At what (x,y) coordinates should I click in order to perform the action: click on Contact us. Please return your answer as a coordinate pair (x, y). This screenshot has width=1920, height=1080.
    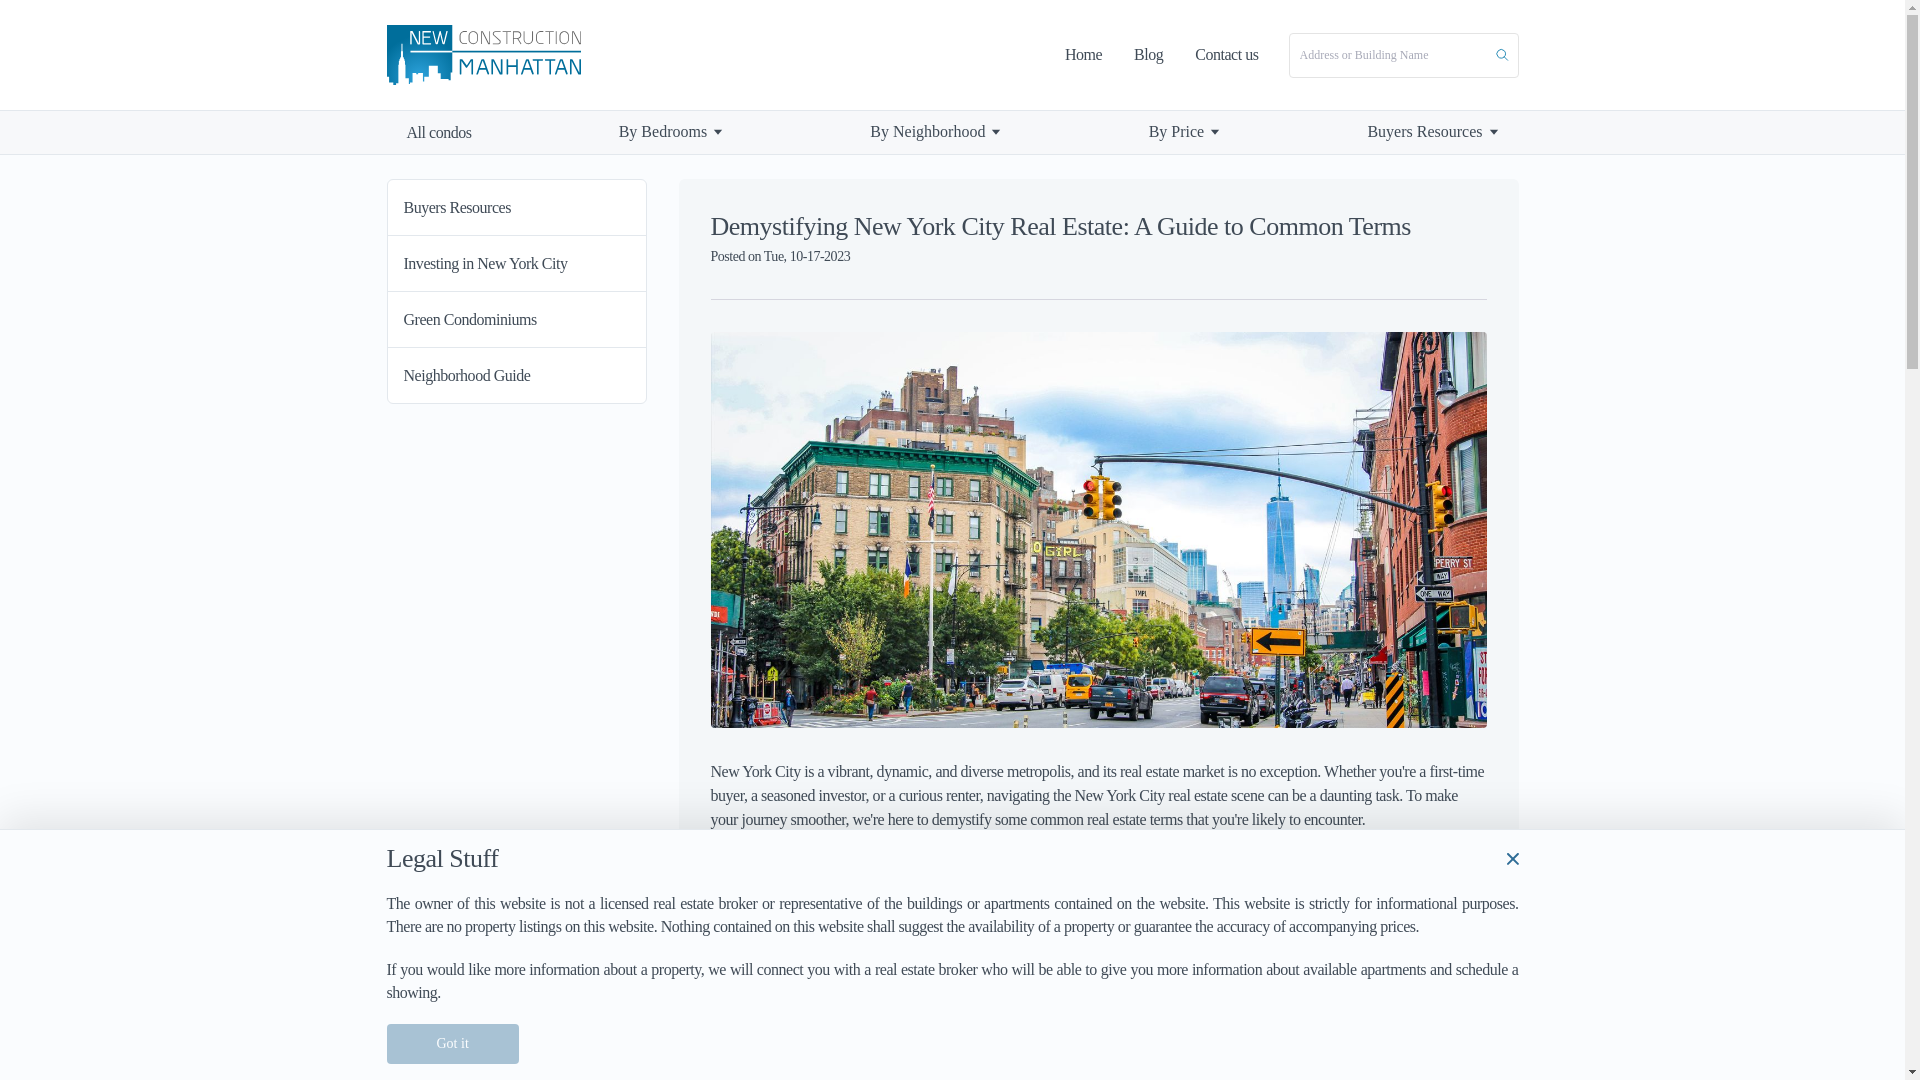
    Looking at the image, I should click on (1226, 54).